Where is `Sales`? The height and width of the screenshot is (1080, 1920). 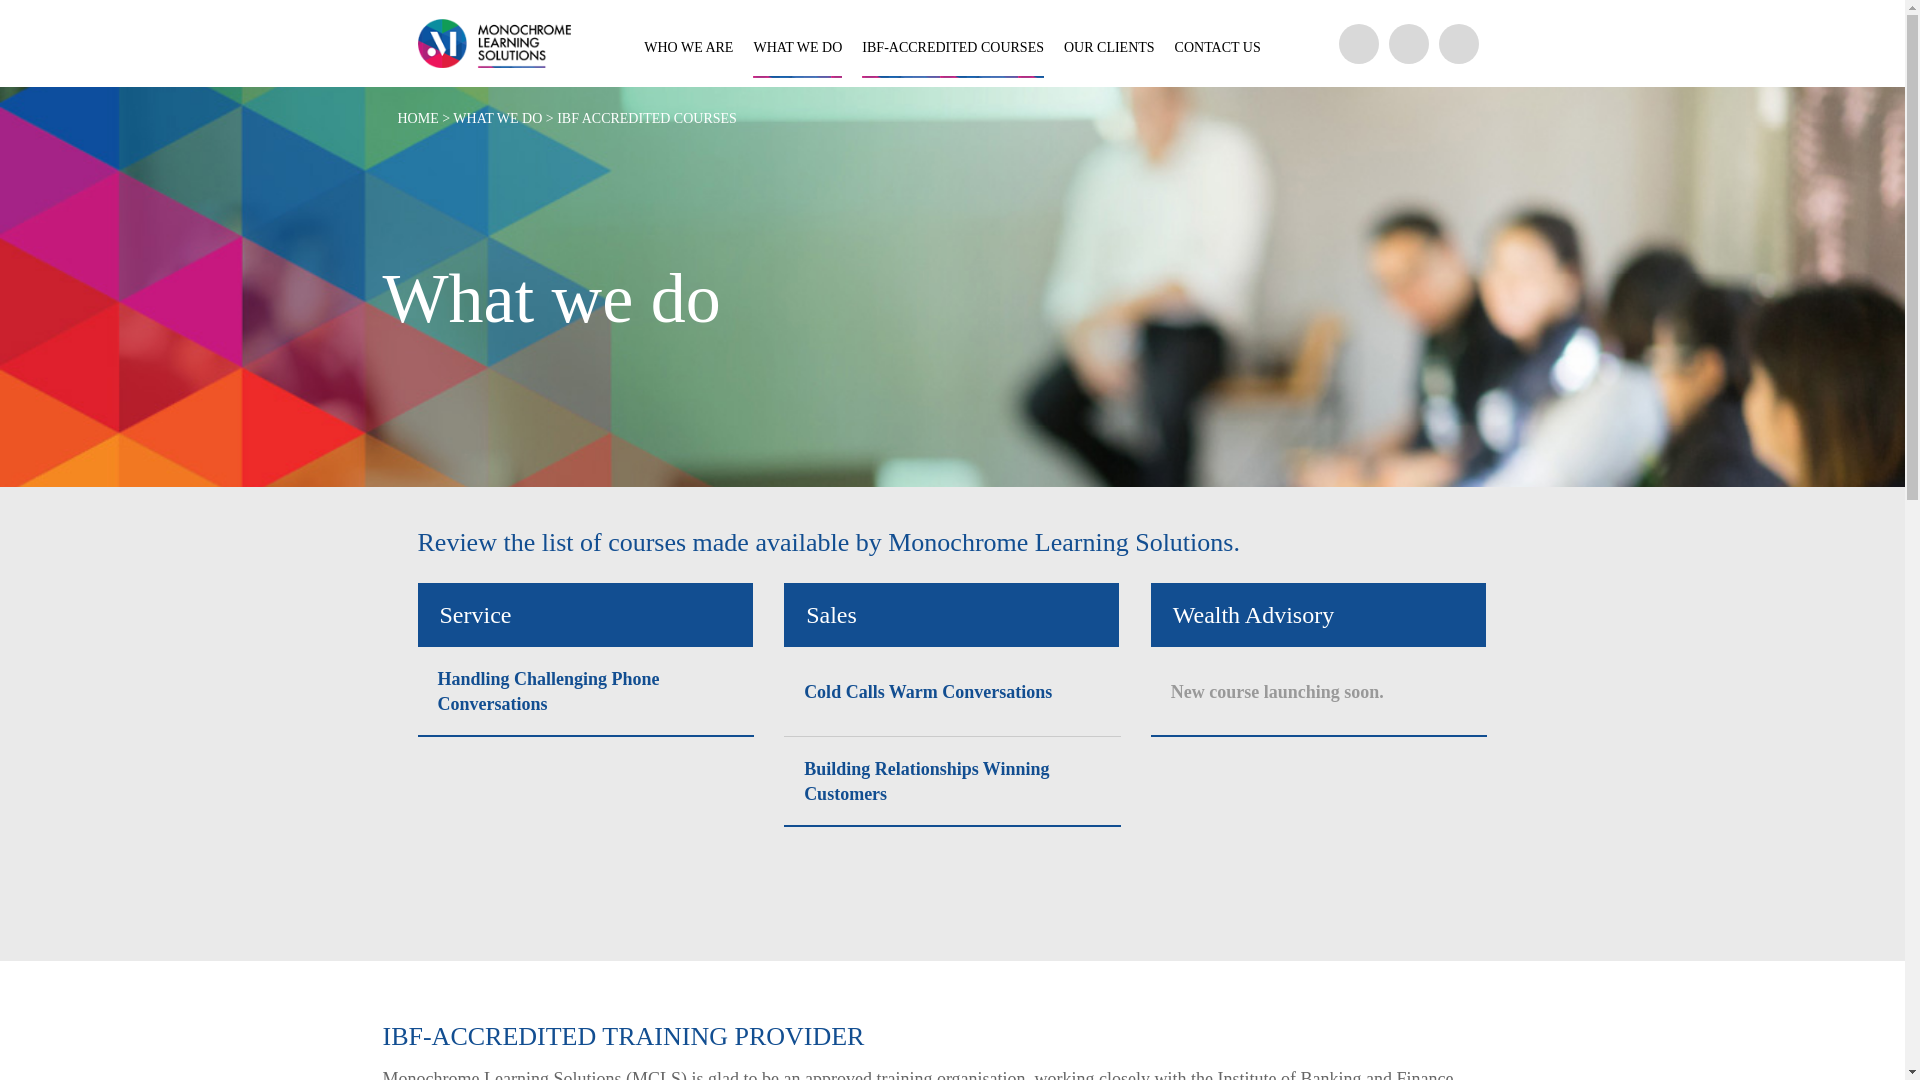 Sales is located at coordinates (951, 614).